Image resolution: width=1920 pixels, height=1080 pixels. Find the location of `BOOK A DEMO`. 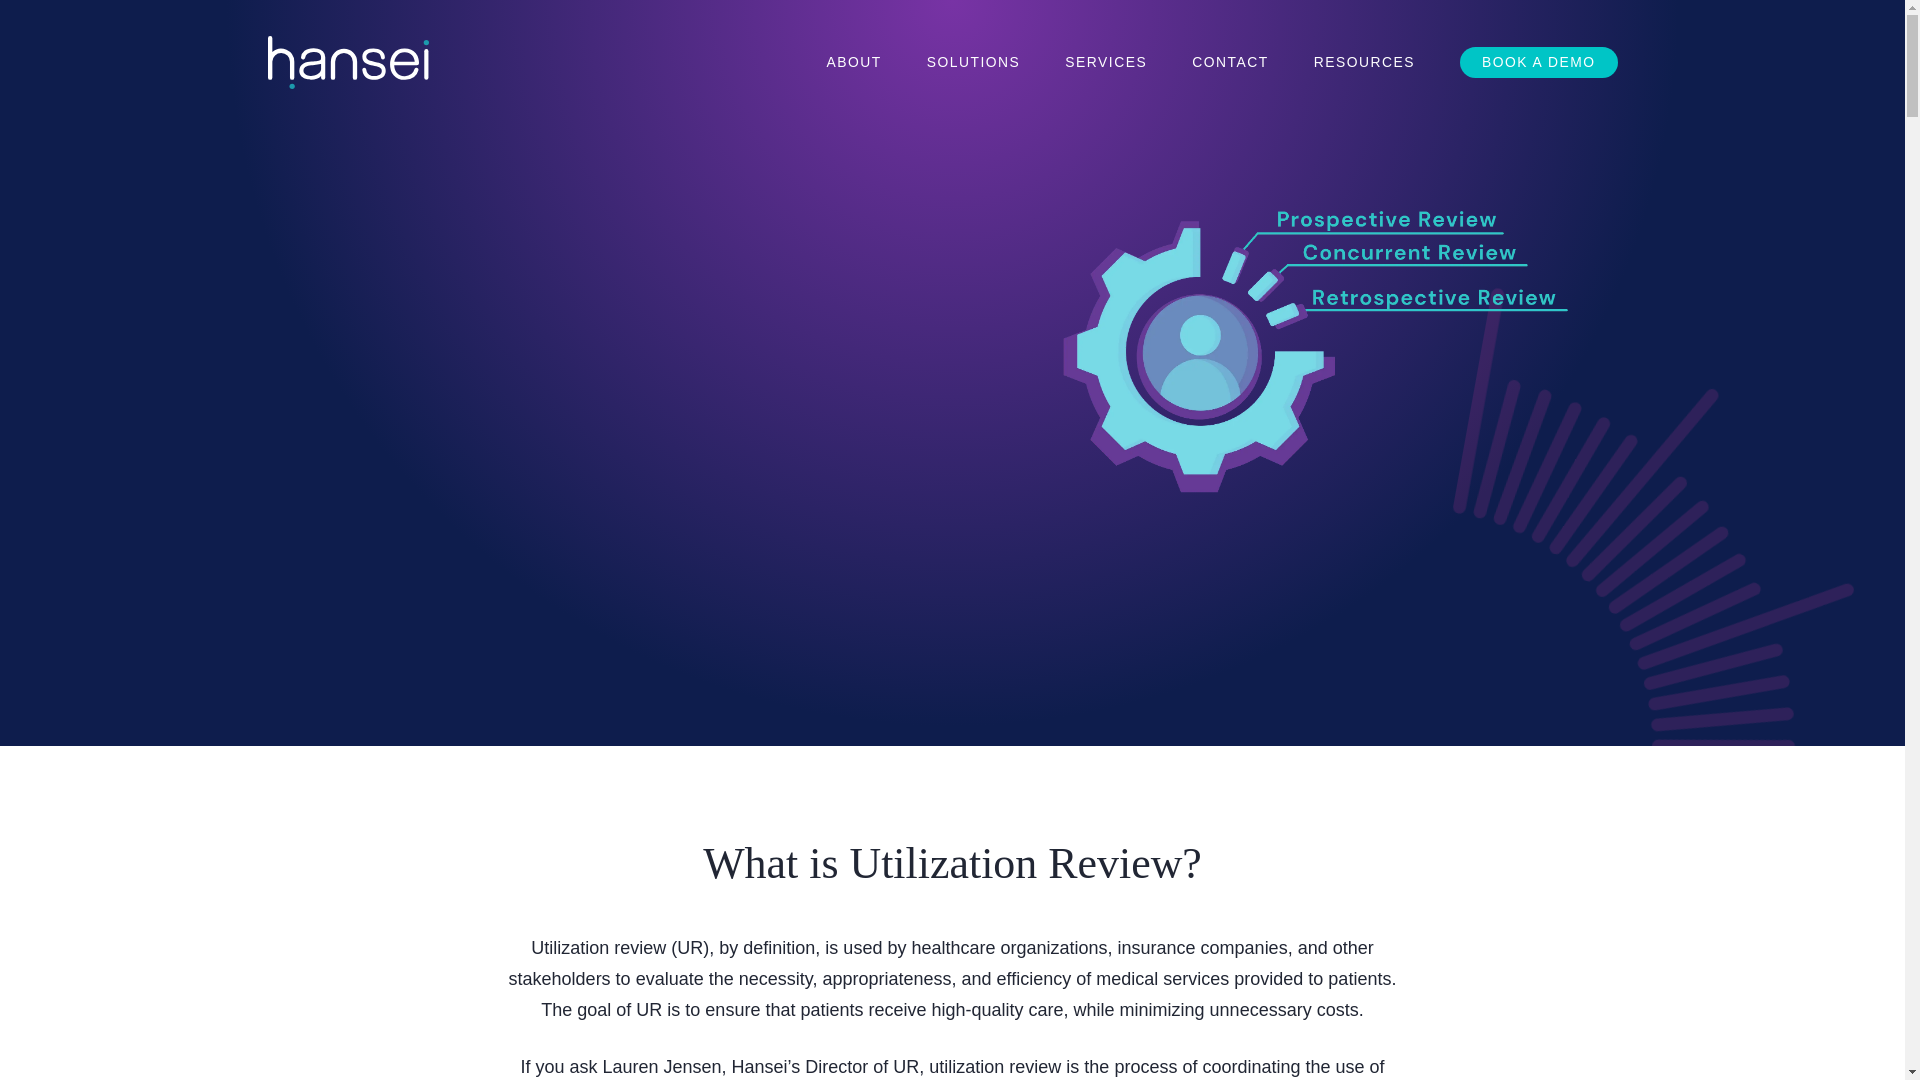

BOOK A DEMO is located at coordinates (1538, 62).